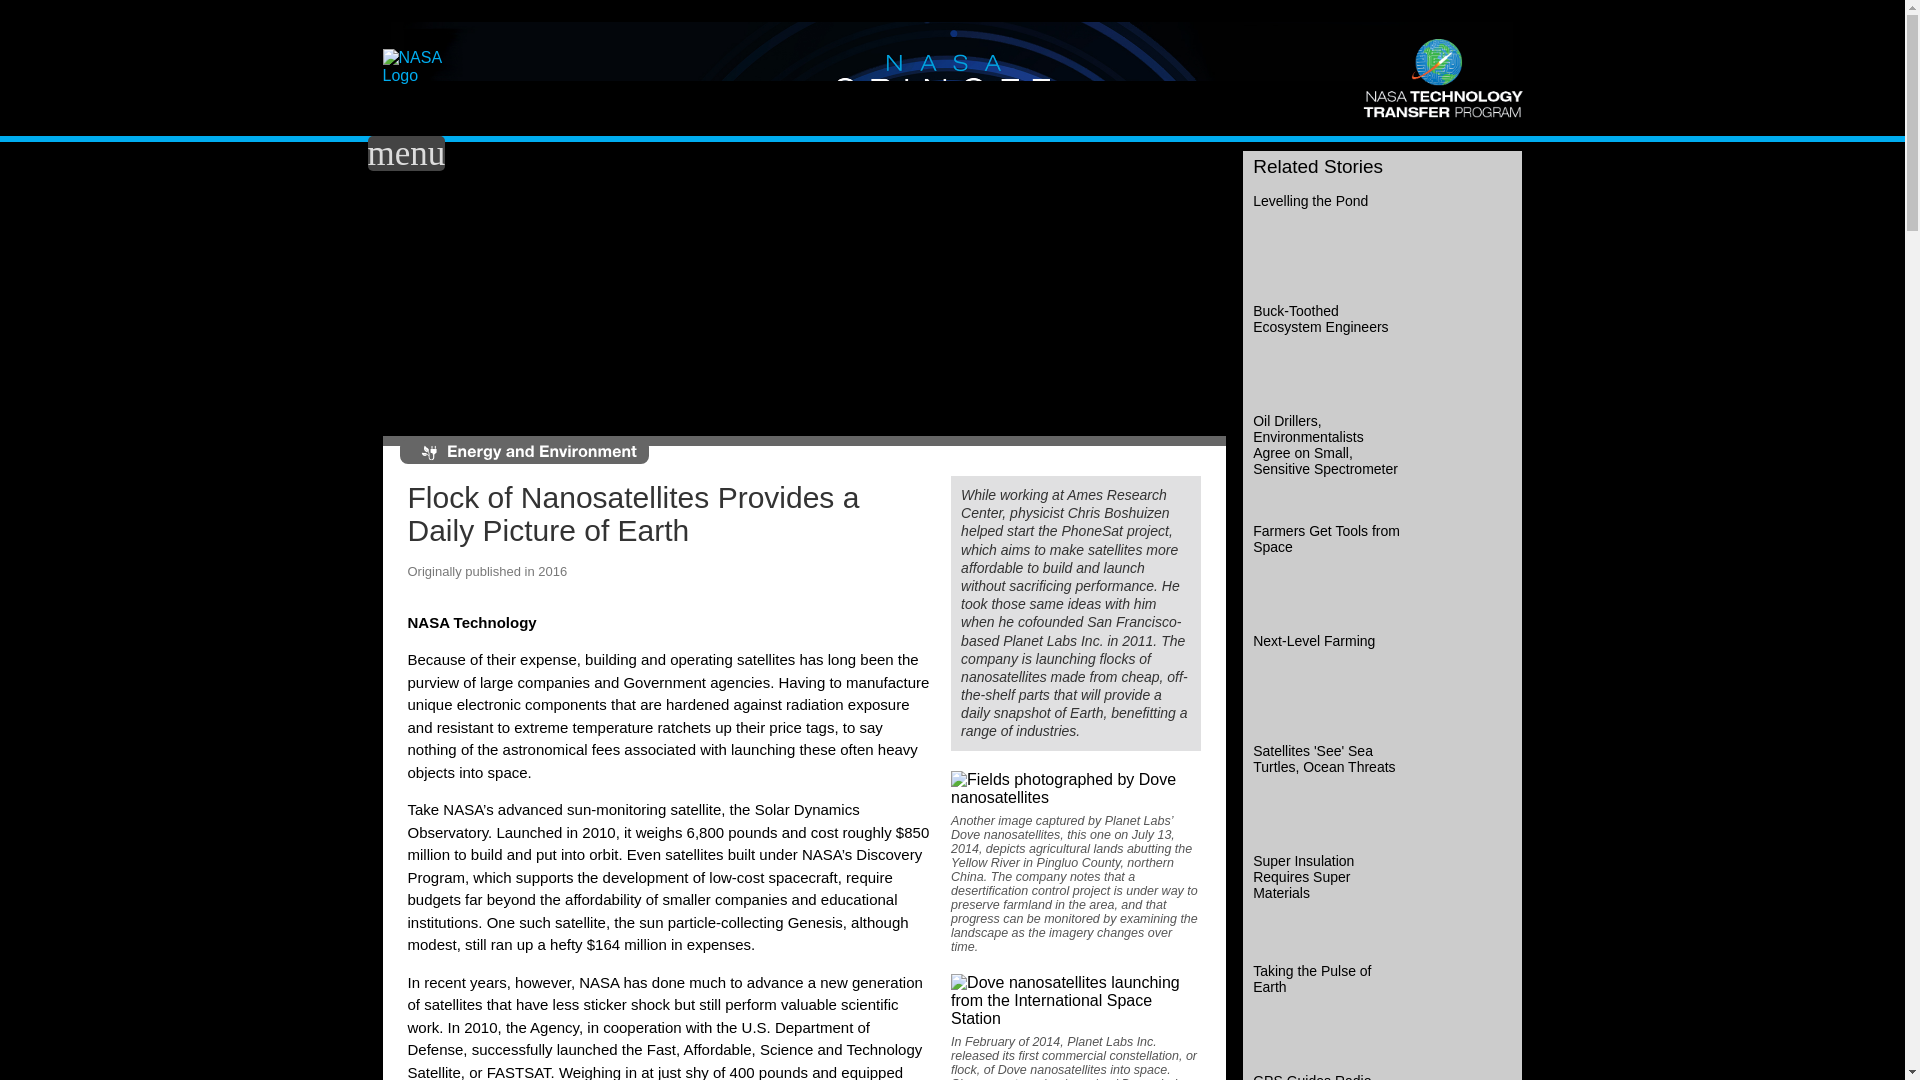 The image size is (1920, 1080). Describe the element at coordinates (1382, 572) in the screenshot. I see `Farmers Get Tools from Space` at that location.